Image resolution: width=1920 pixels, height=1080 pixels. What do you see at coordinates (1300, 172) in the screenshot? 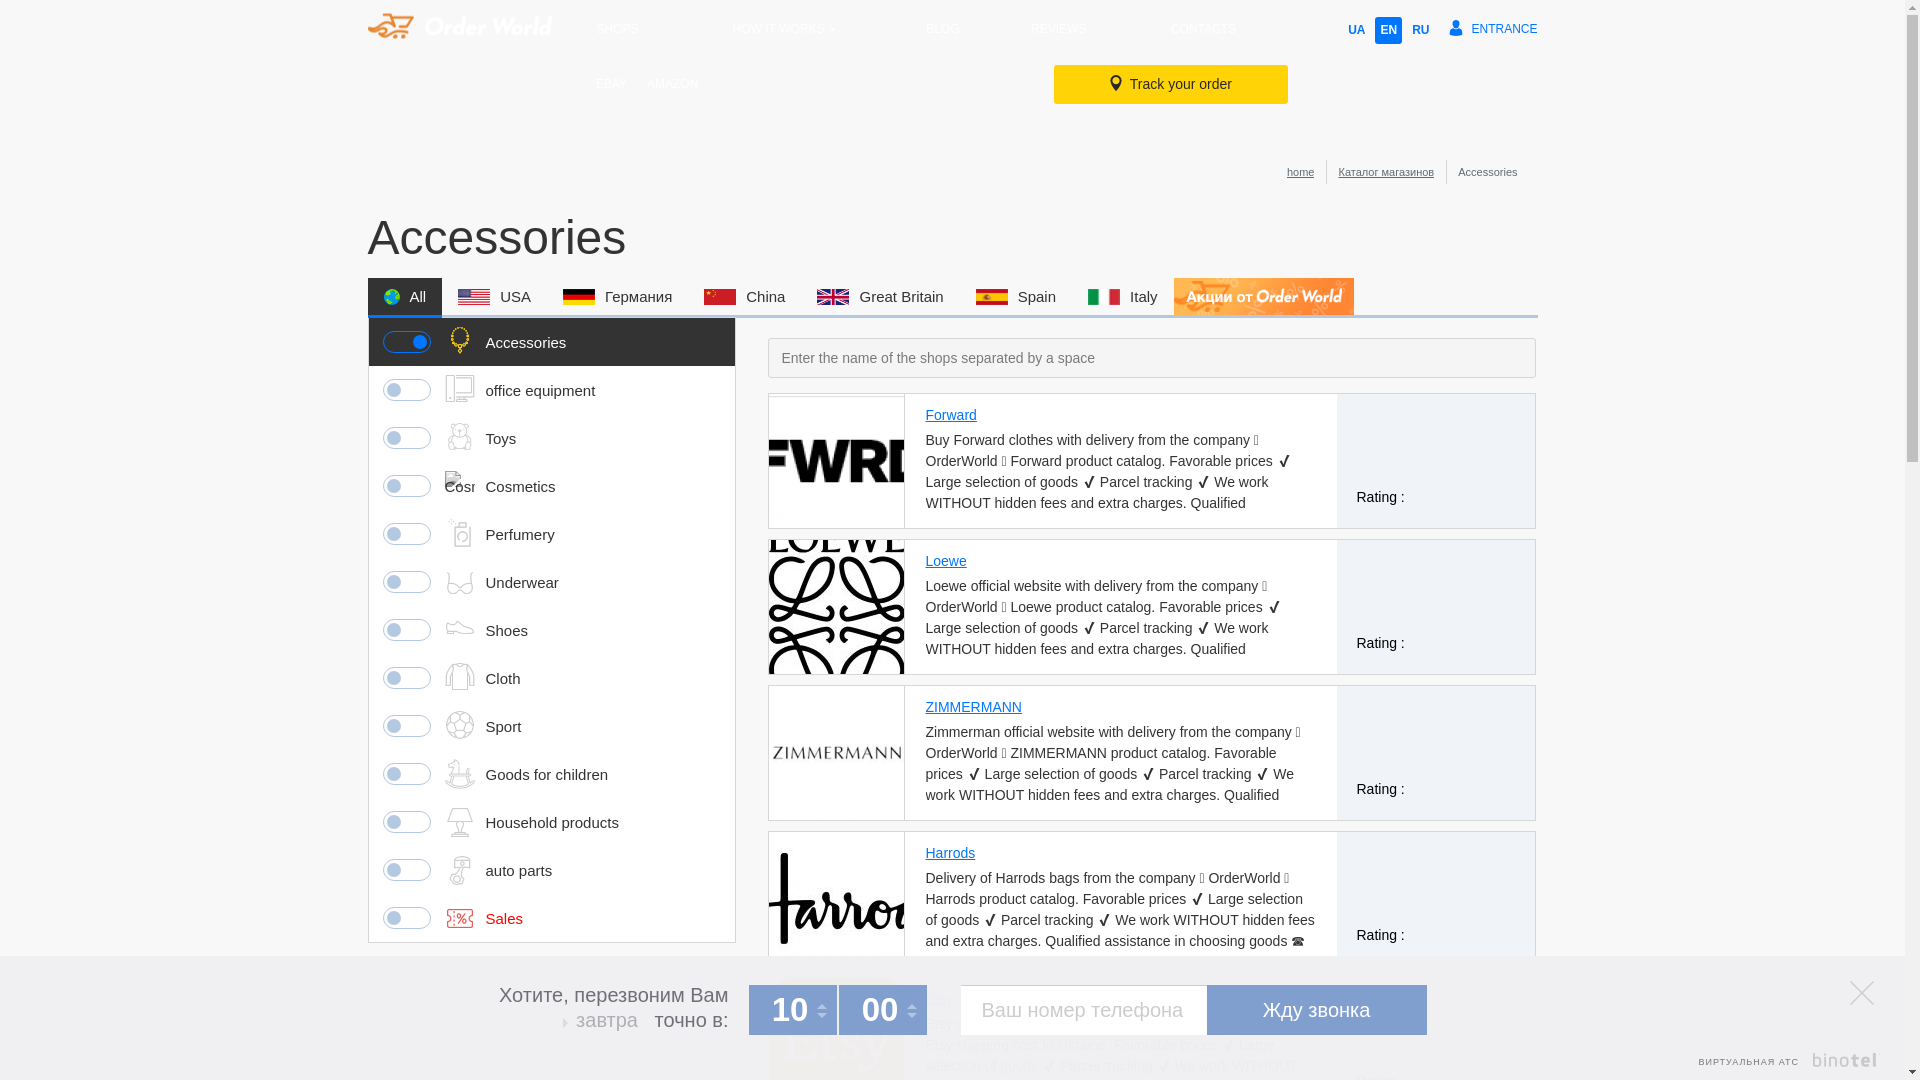
I see `home` at bounding box center [1300, 172].